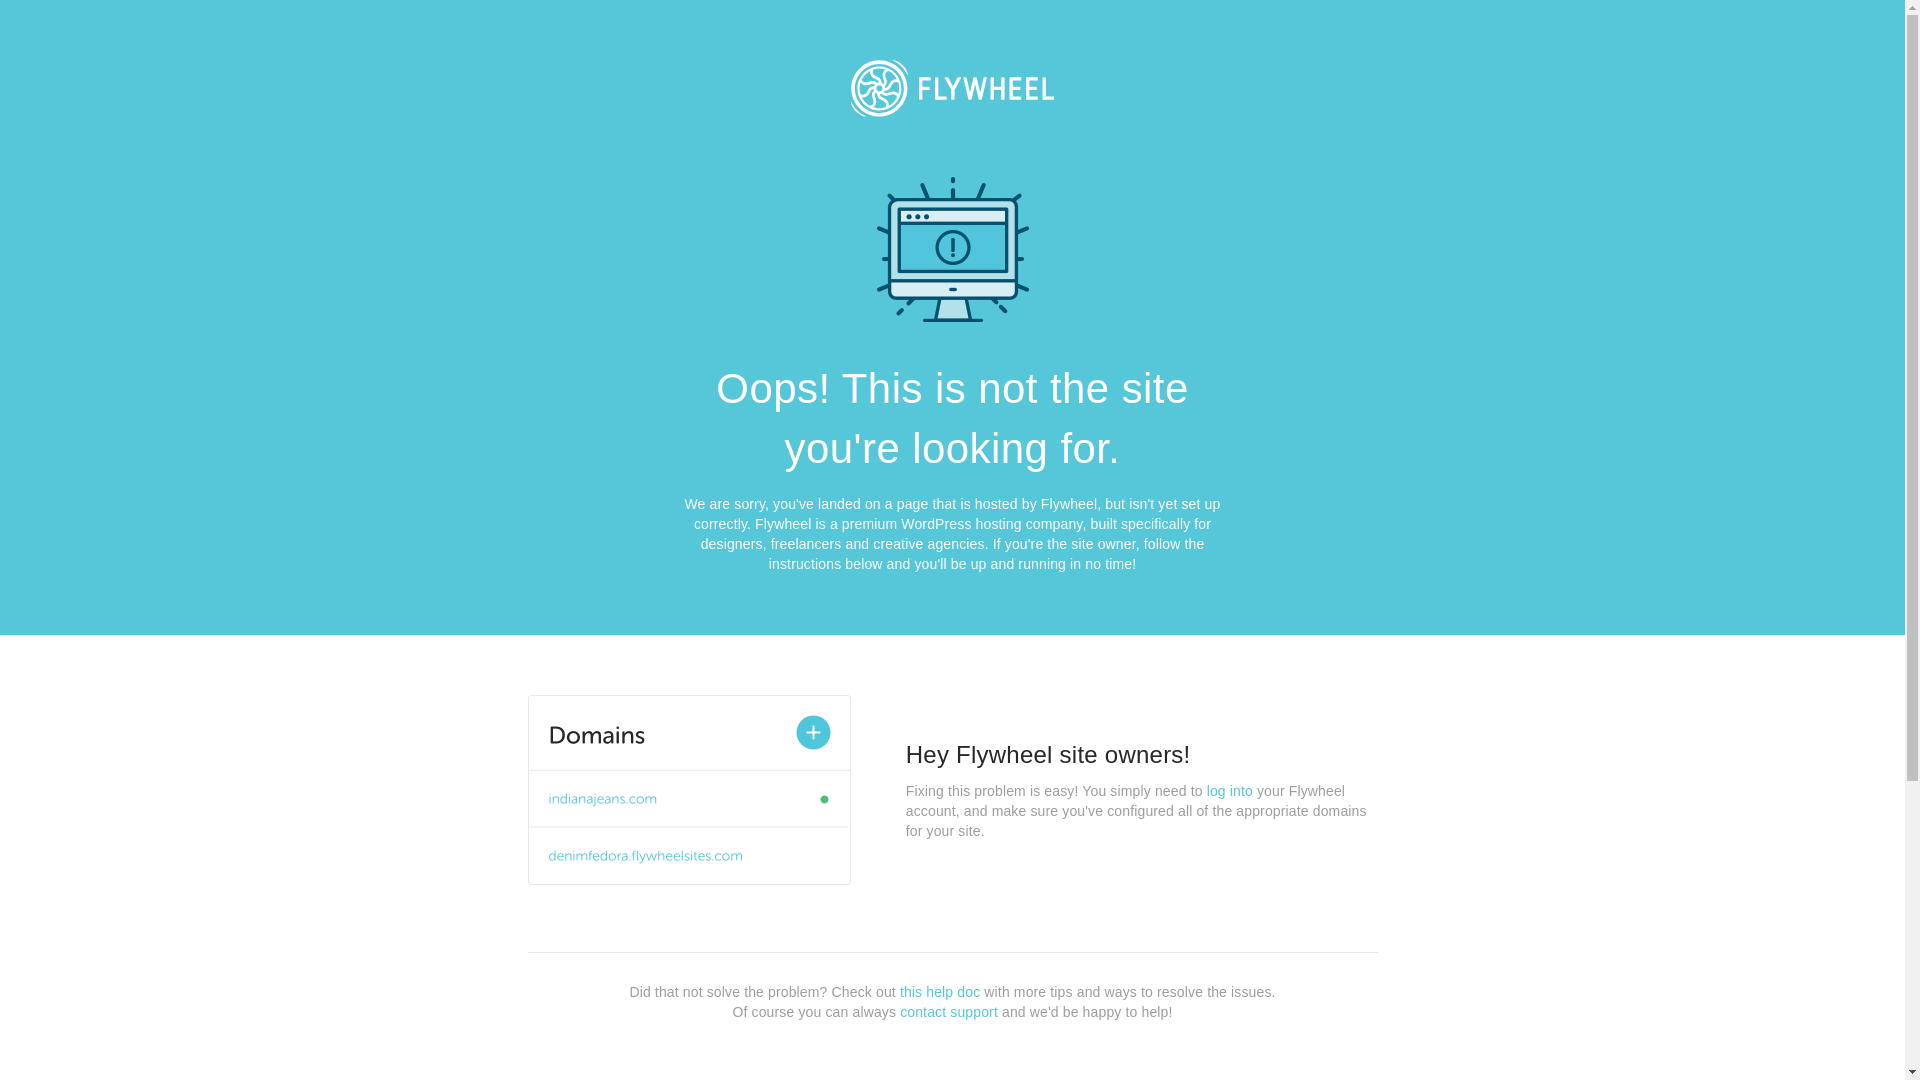 This screenshot has width=1920, height=1080. What do you see at coordinates (1230, 791) in the screenshot?
I see `log into` at bounding box center [1230, 791].